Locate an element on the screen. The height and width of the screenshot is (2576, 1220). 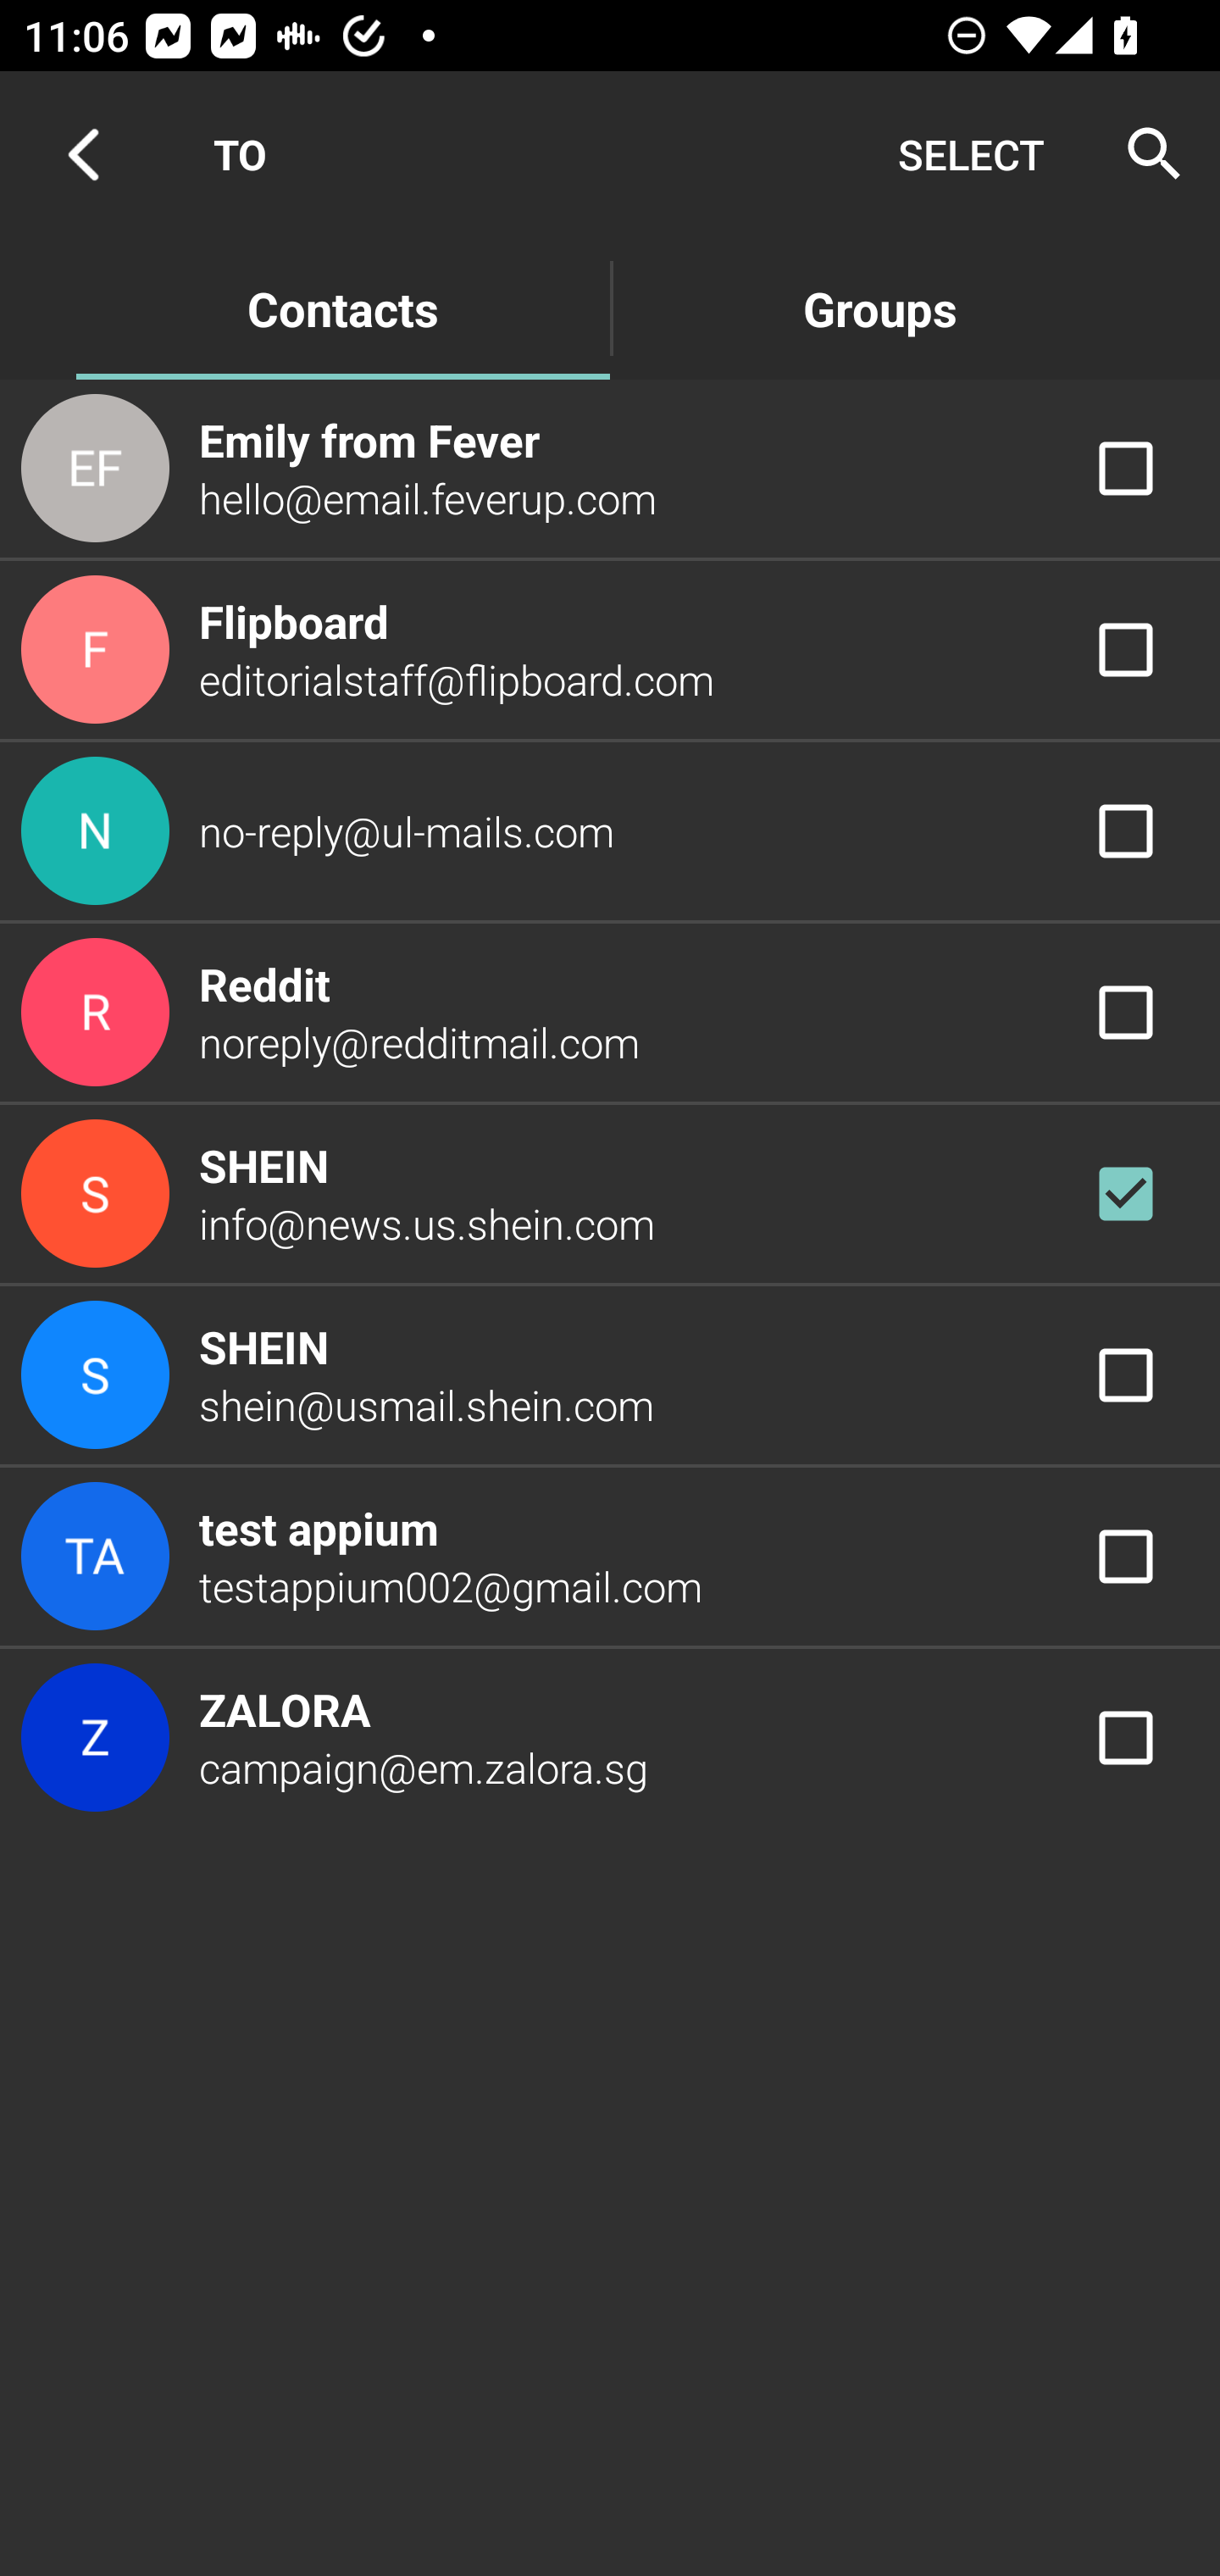
SHEIN shein@usmail.shein.com is located at coordinates (610, 1374).